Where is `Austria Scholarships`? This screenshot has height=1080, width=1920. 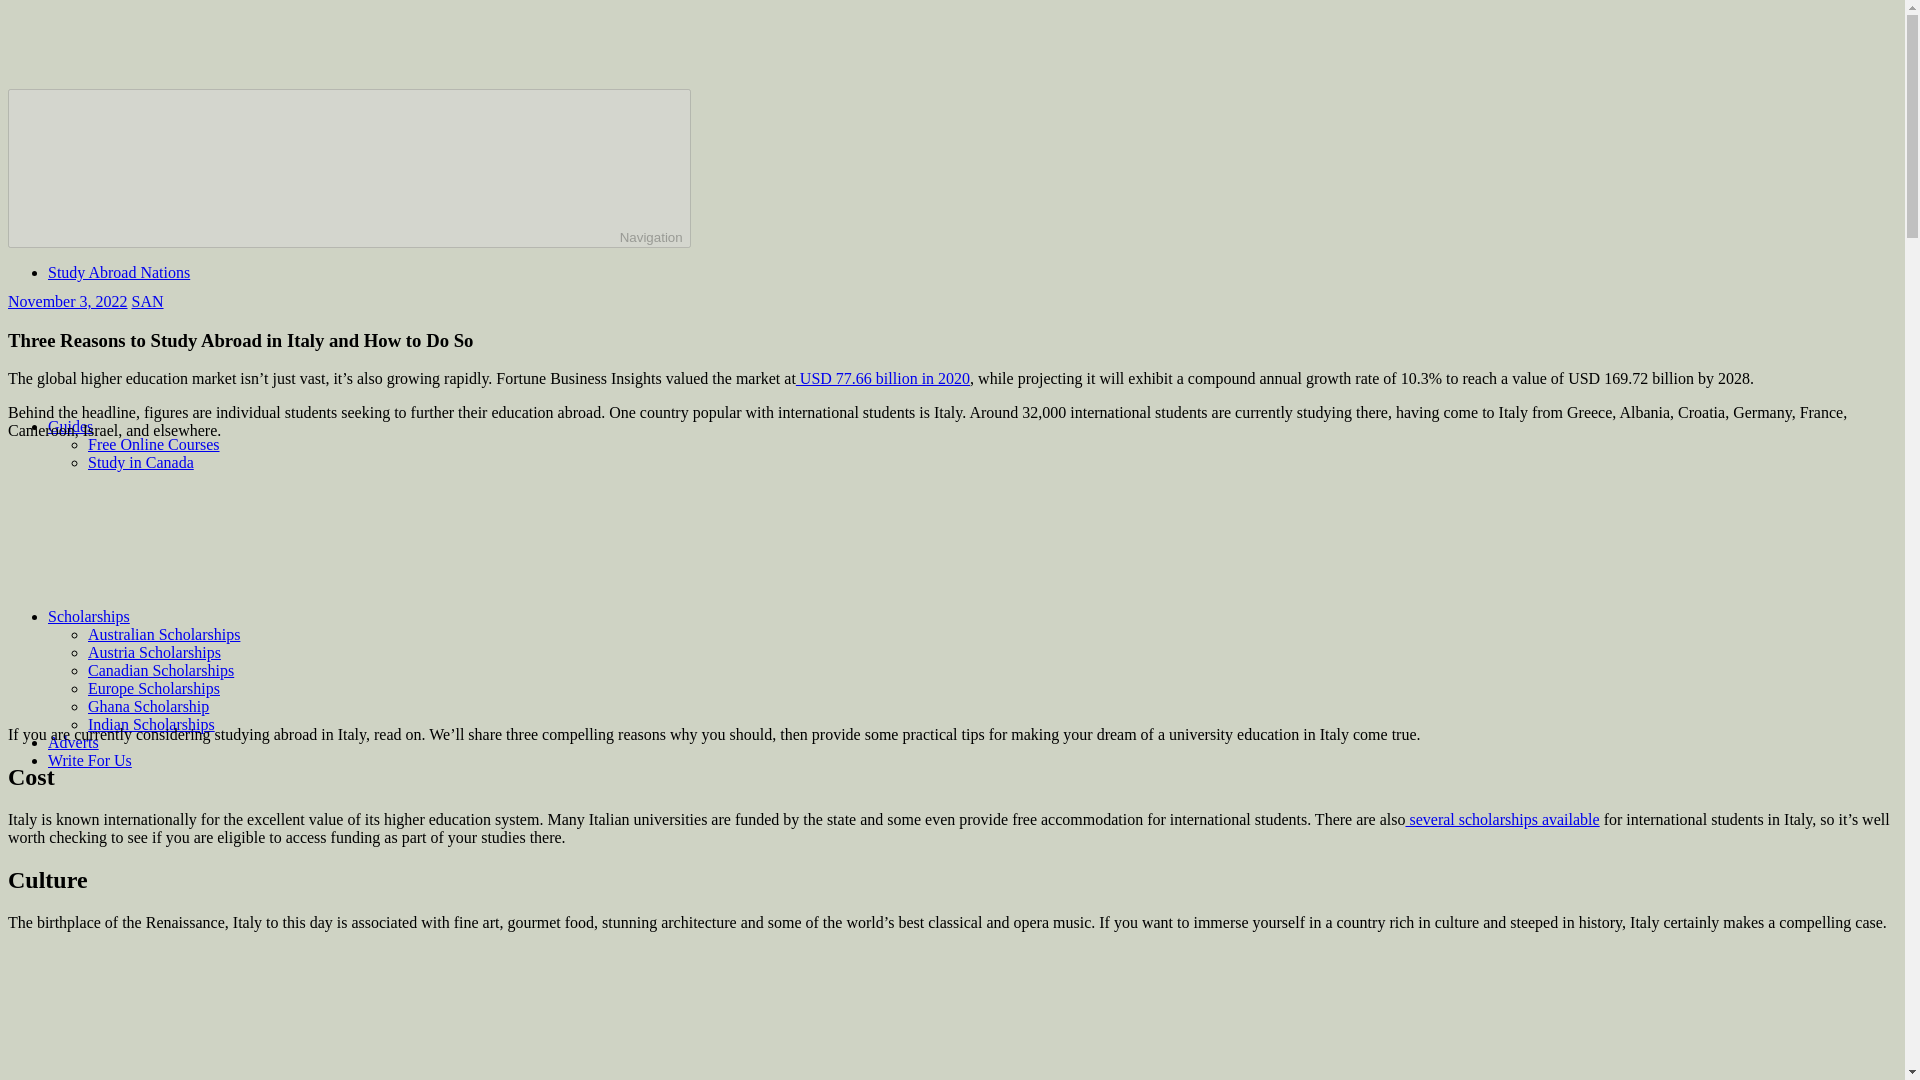 Austria Scholarships is located at coordinates (154, 652).